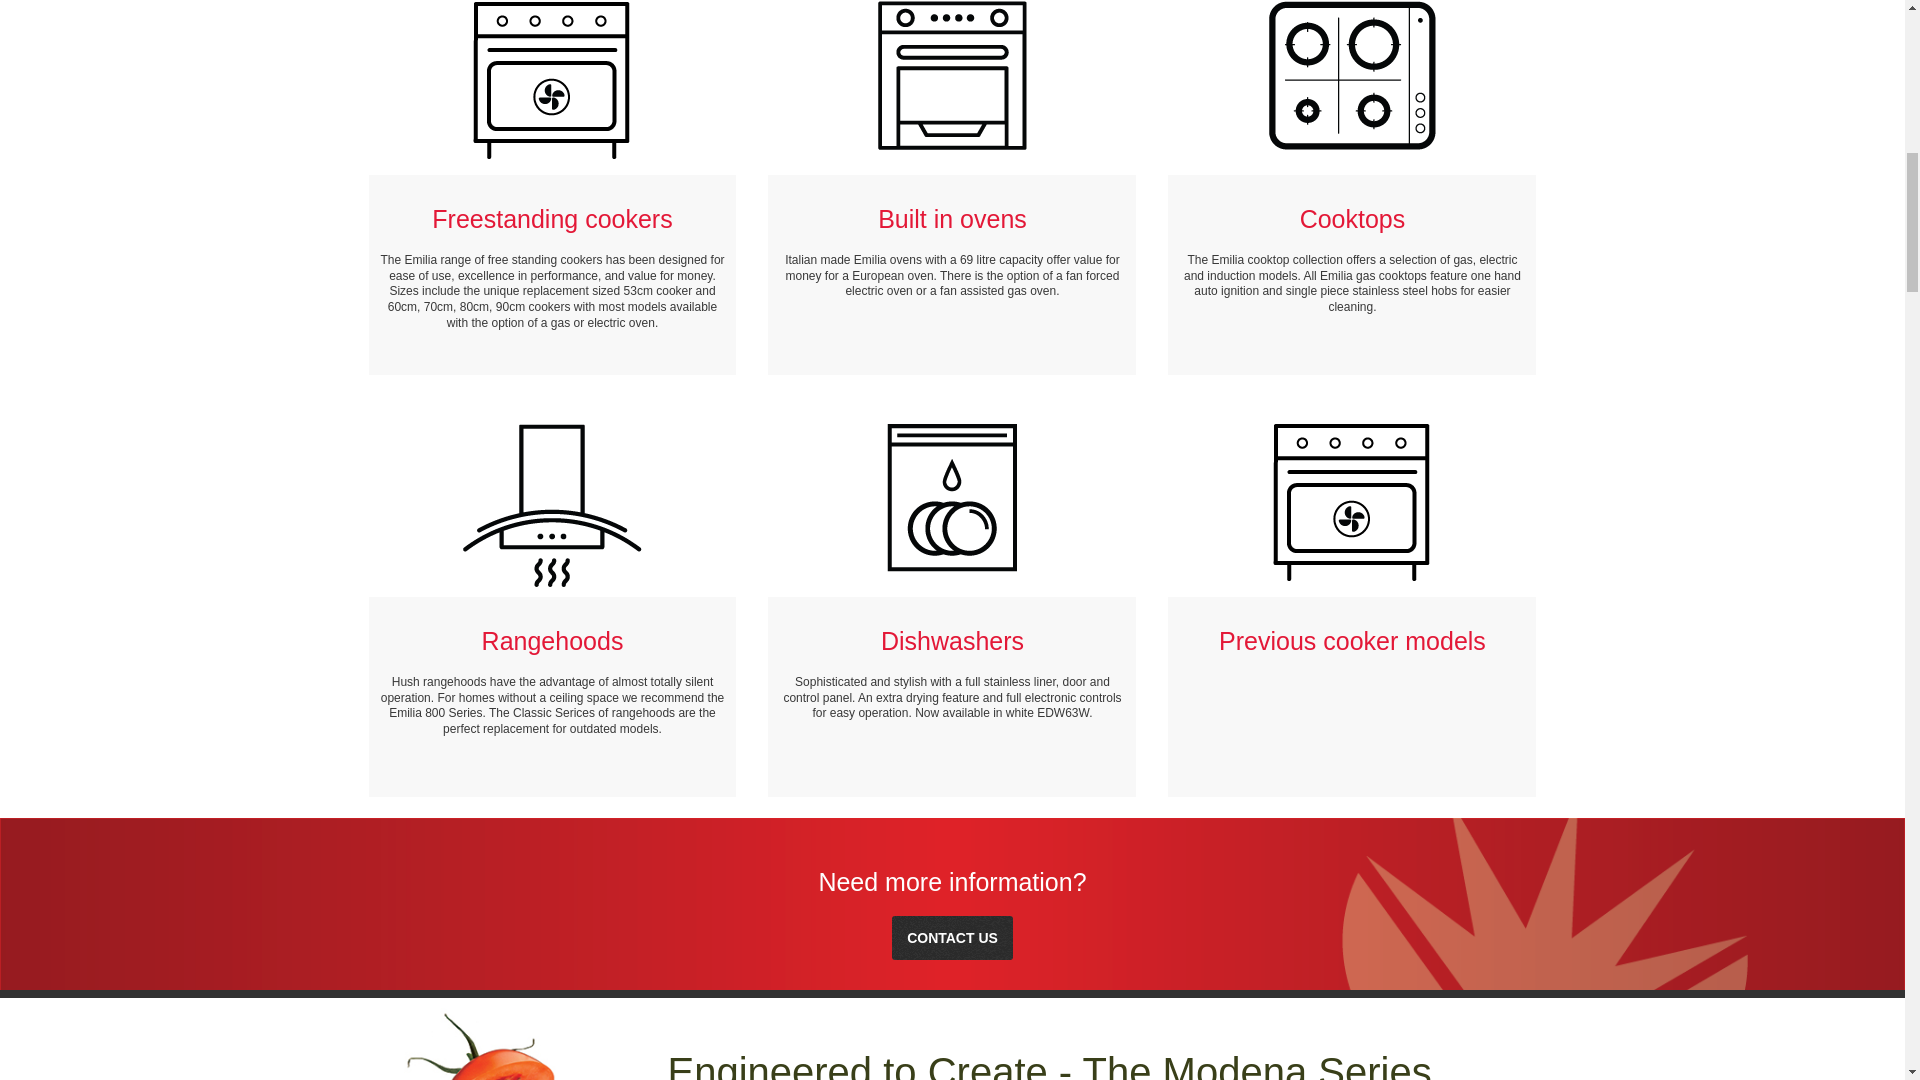 The width and height of the screenshot is (1920, 1080). Describe the element at coordinates (952, 938) in the screenshot. I see `CONTACT US` at that location.